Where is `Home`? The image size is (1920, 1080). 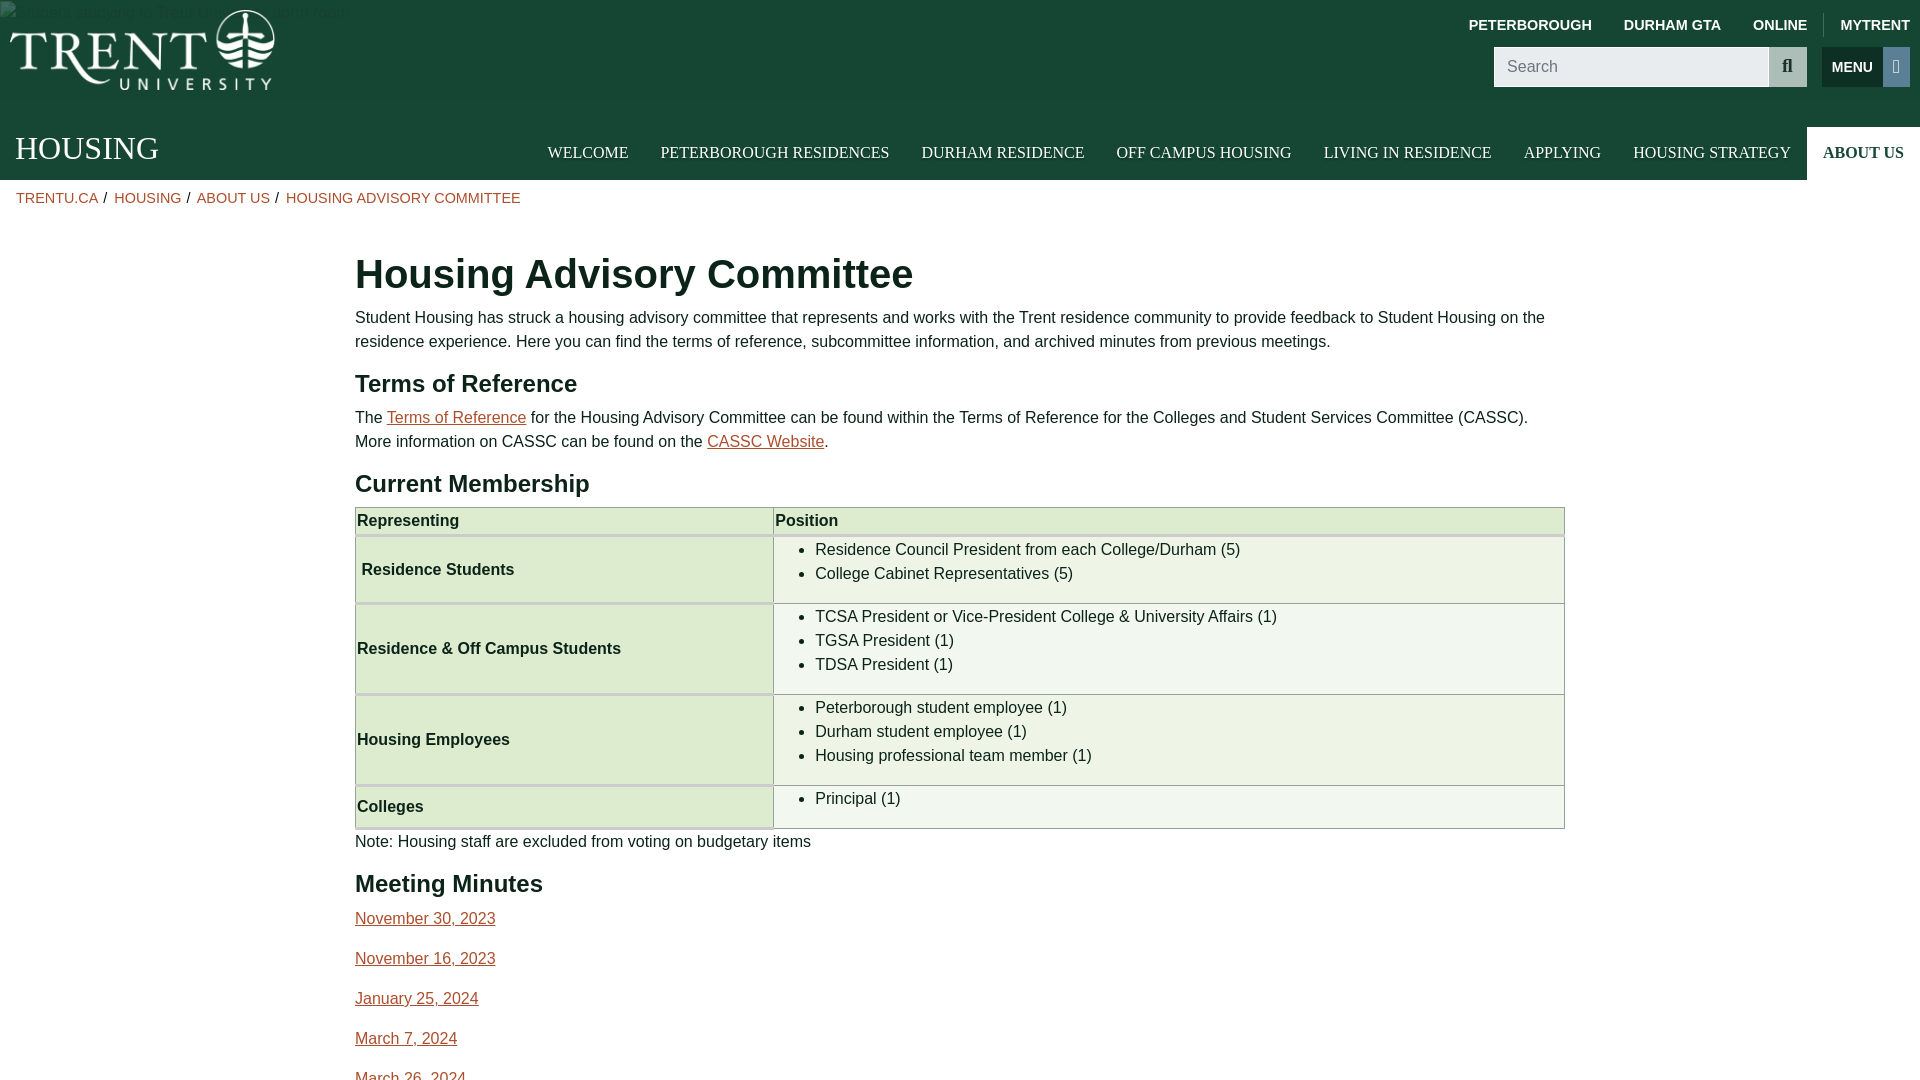 Home is located at coordinates (142, 49).